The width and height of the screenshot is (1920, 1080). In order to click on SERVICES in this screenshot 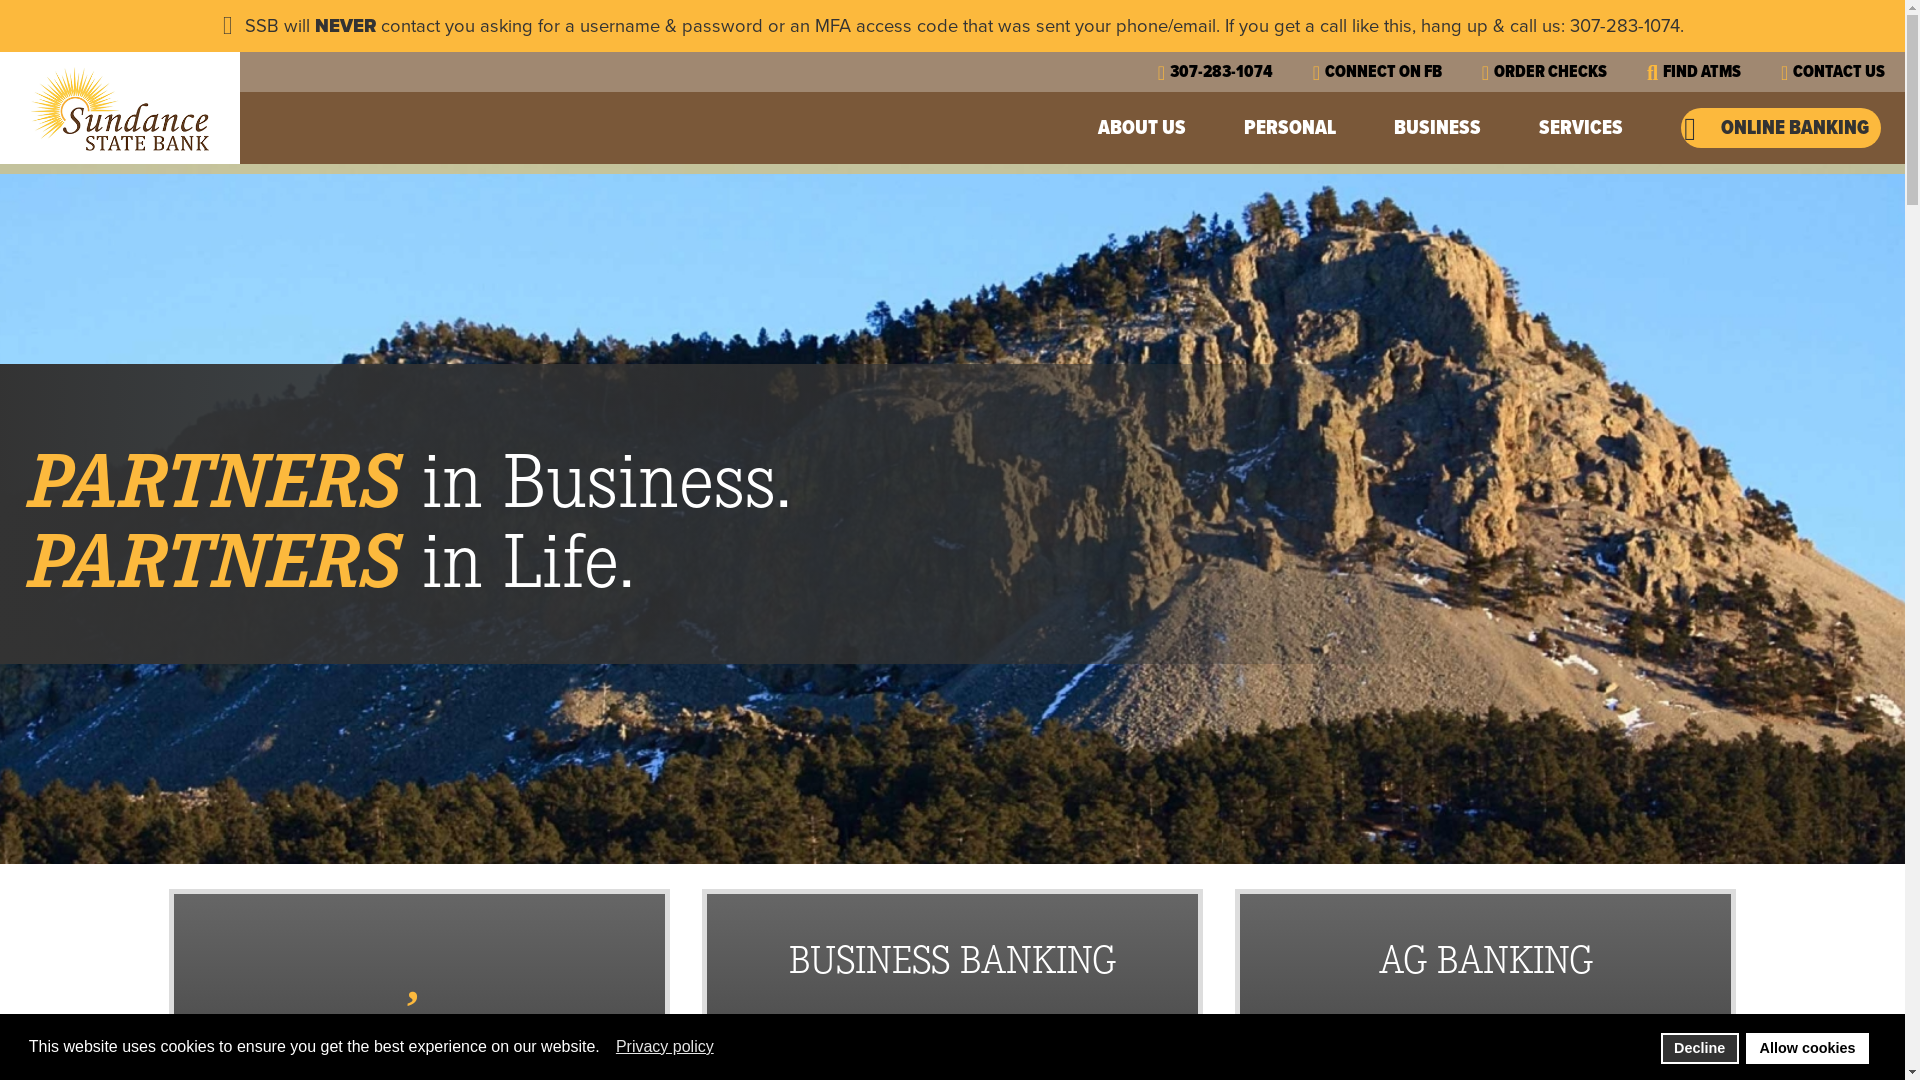, I will do `click(1584, 128)`.